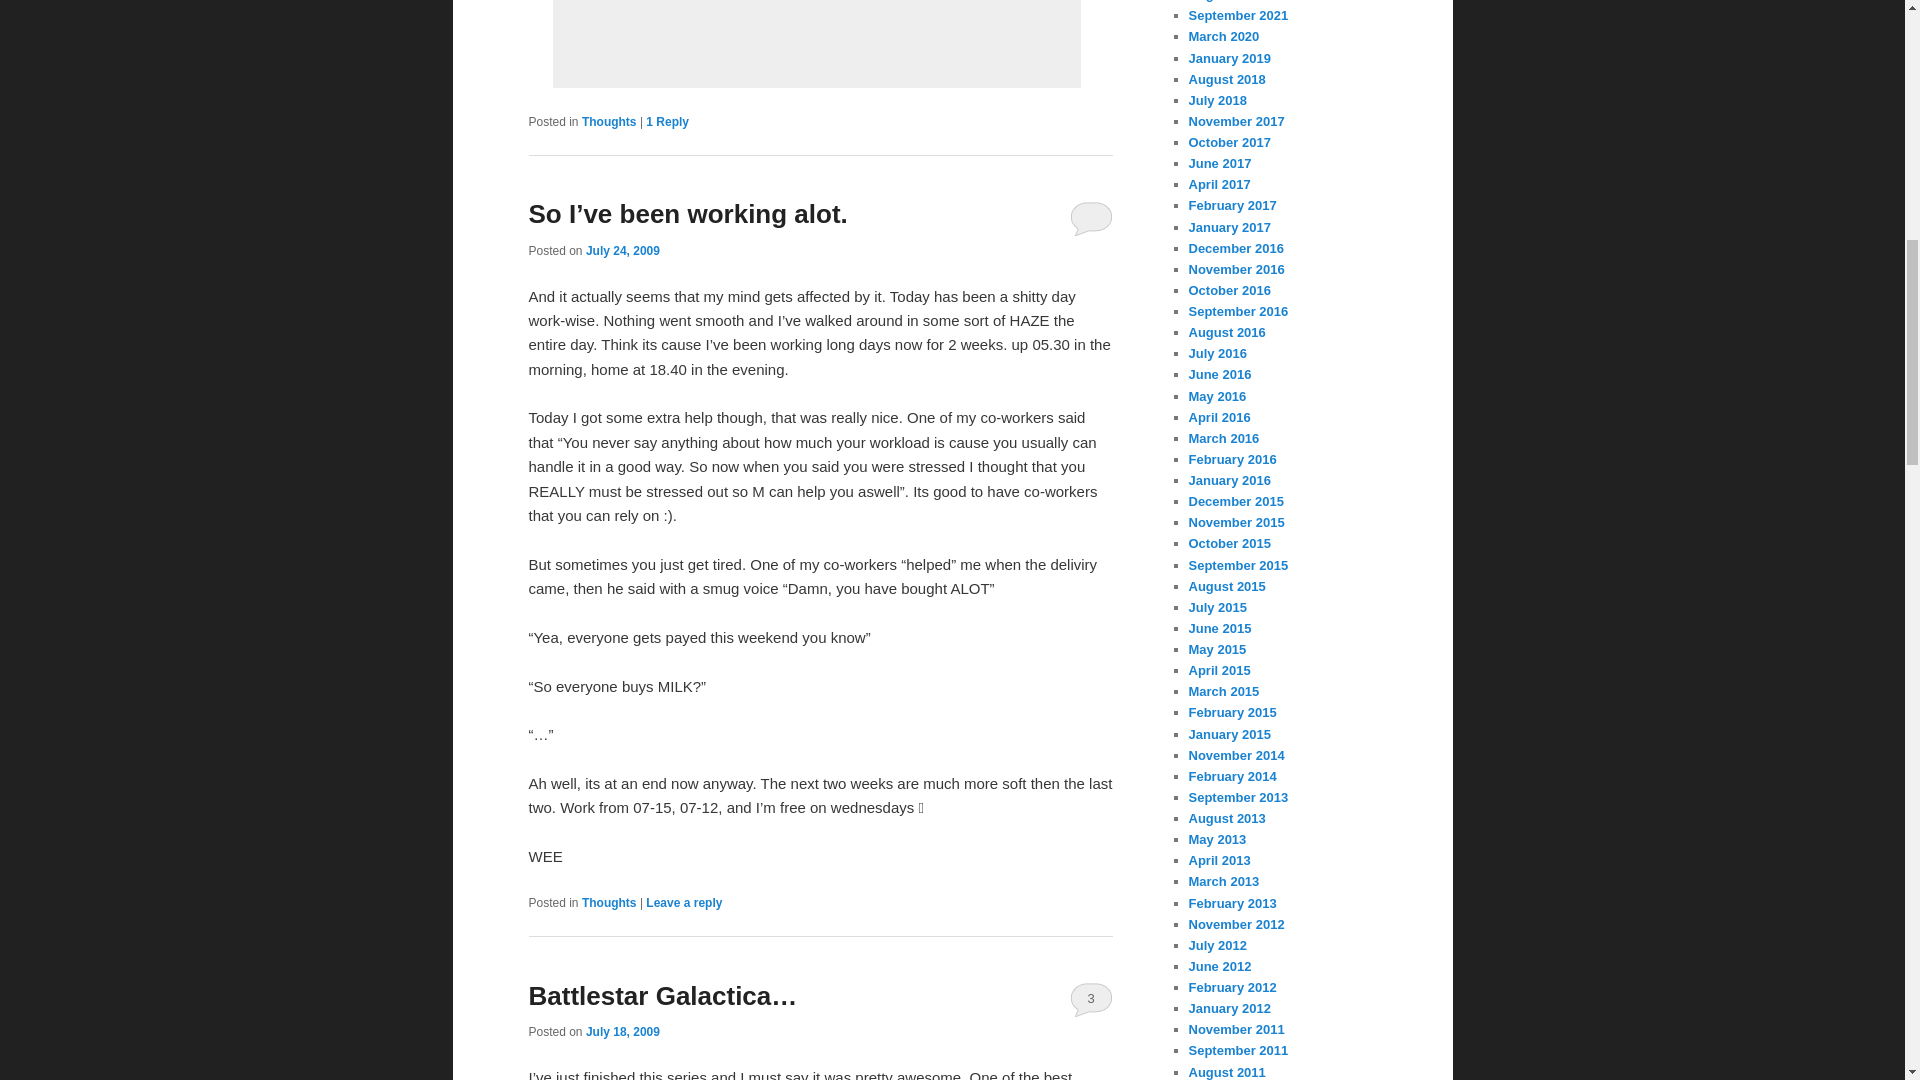 The width and height of the screenshot is (1920, 1080). What do you see at coordinates (810, 39) in the screenshot?
I see `cruise control for cool` at bounding box center [810, 39].